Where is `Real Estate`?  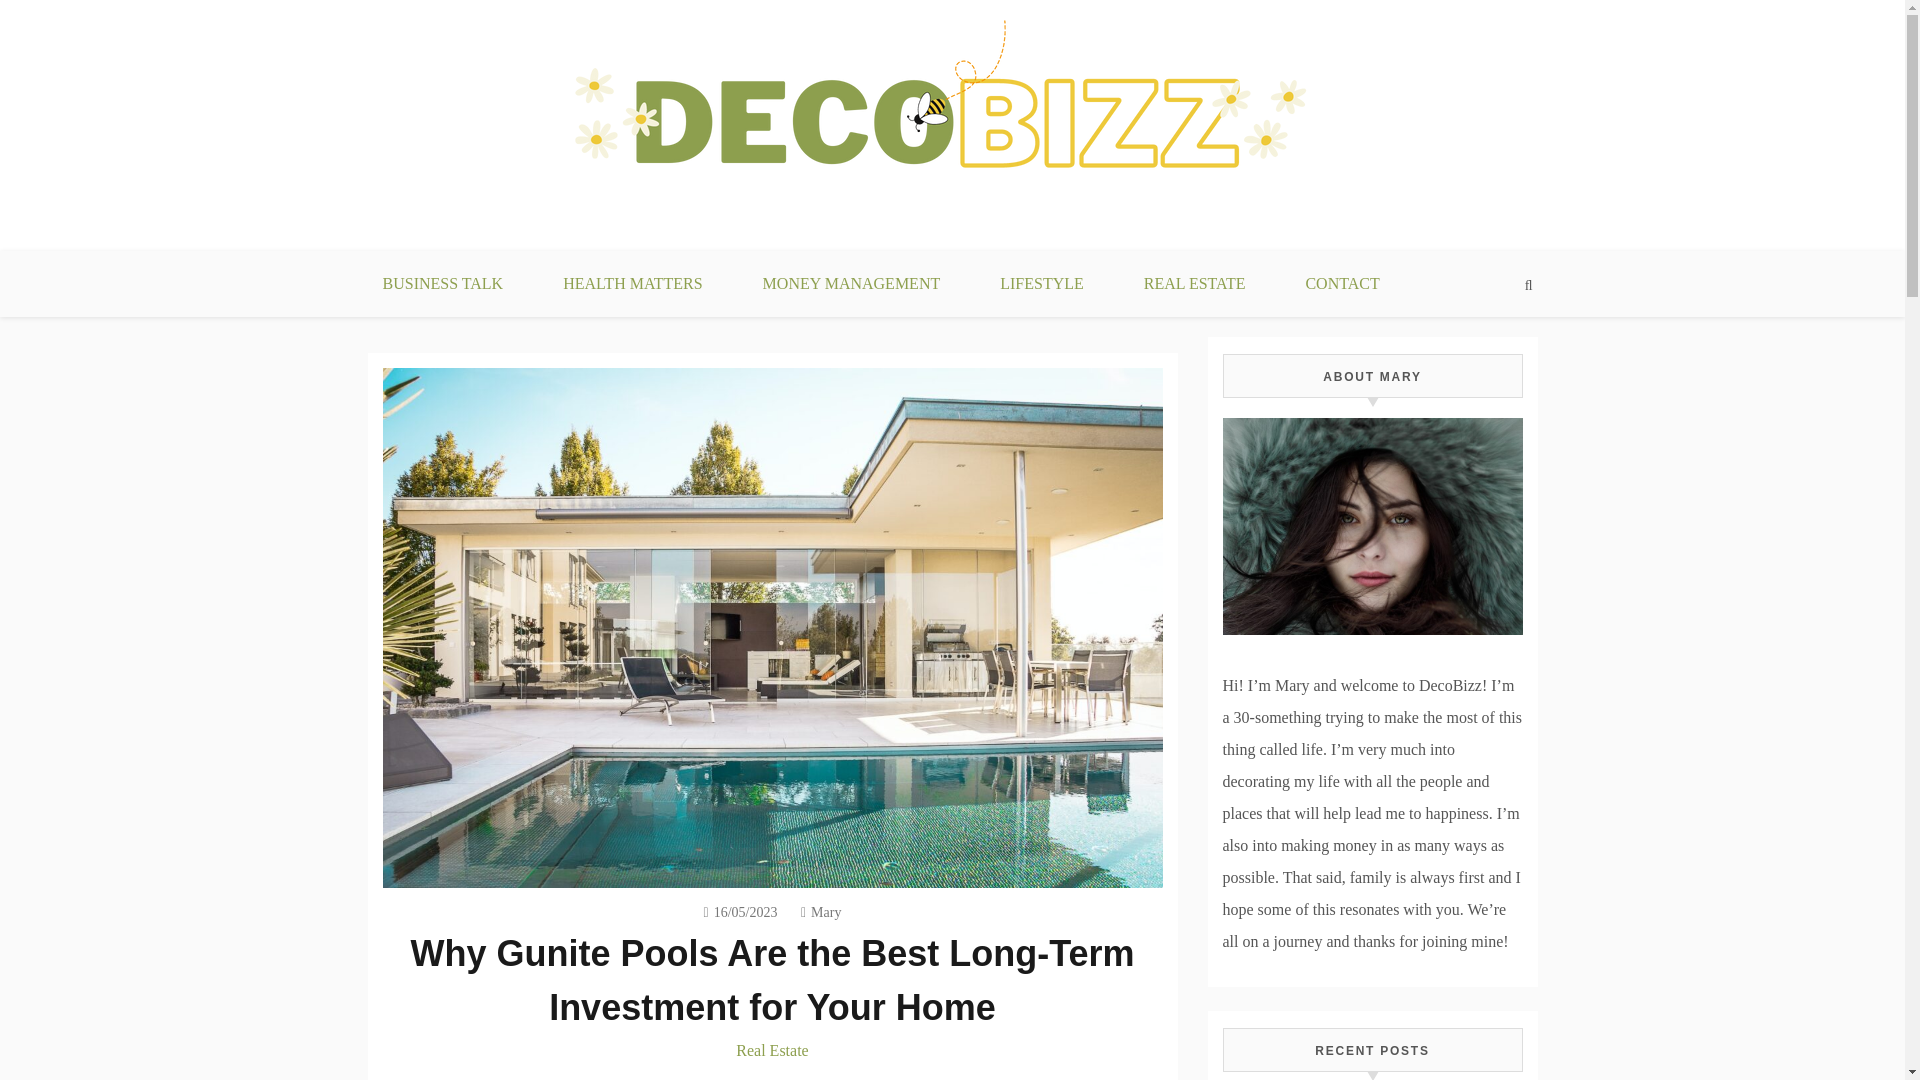 Real Estate is located at coordinates (772, 1050).